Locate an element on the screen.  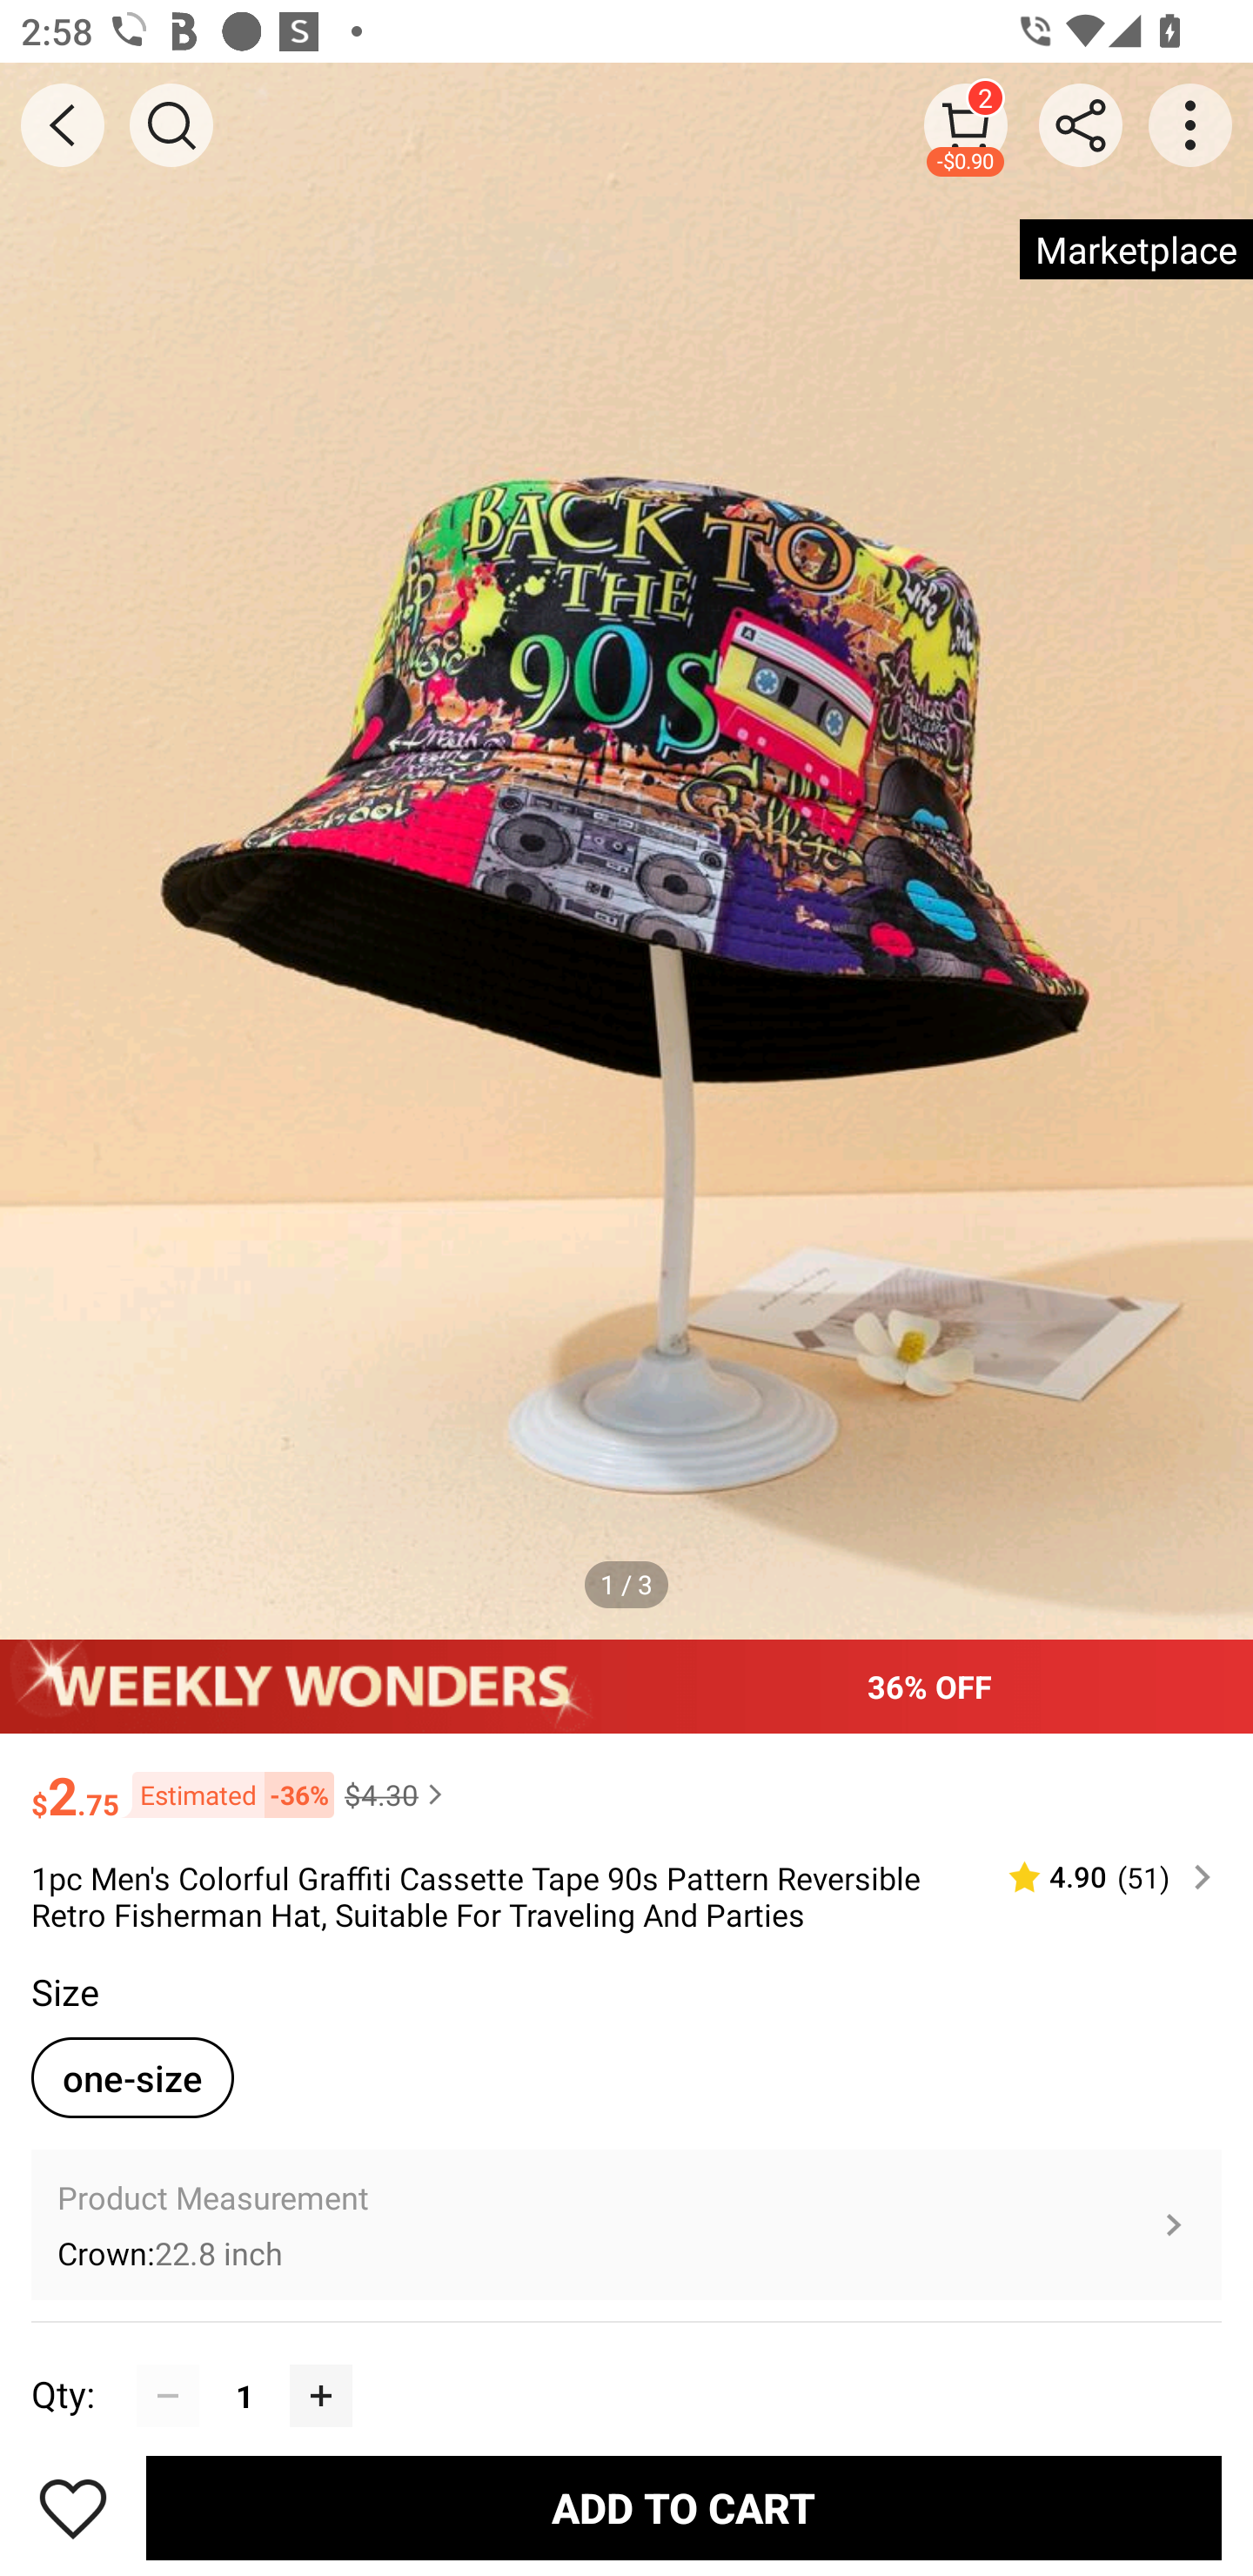
36% OFF is located at coordinates (626, 1686).